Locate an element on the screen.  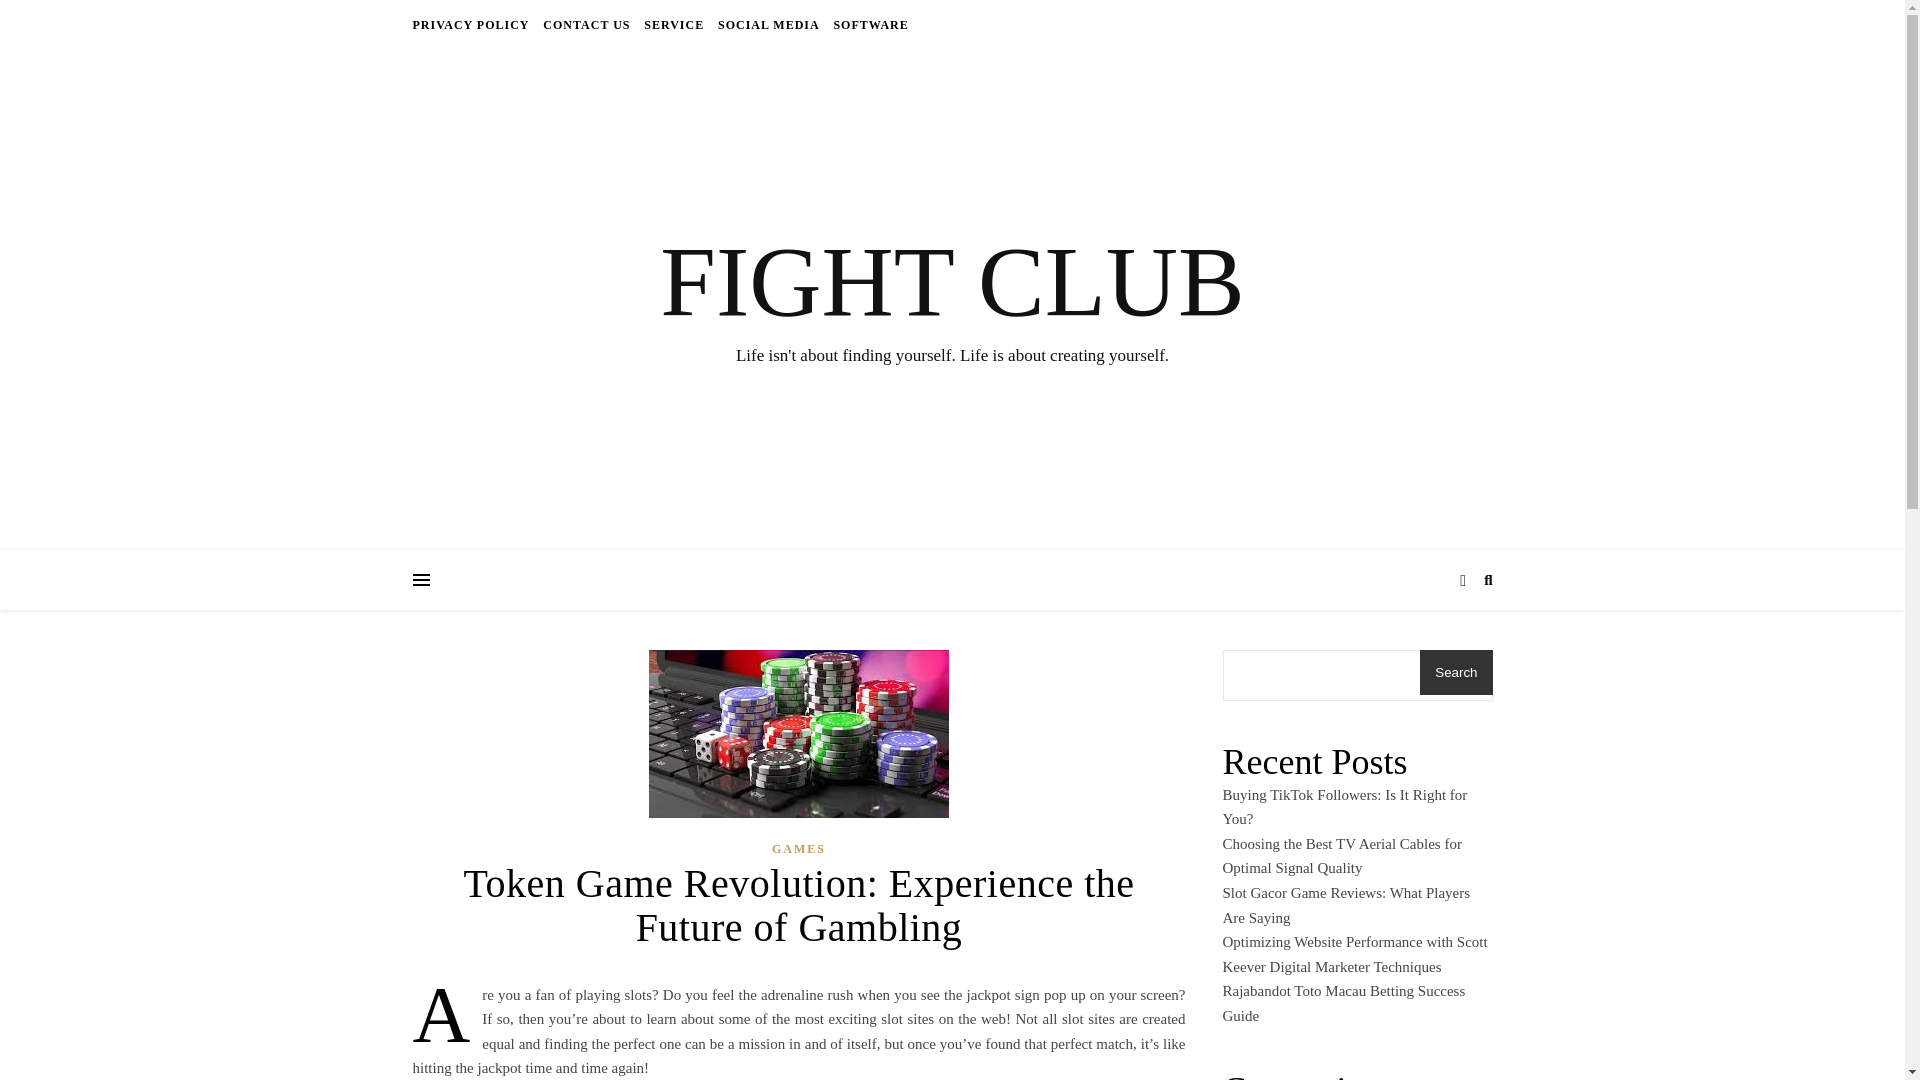
SERVICE is located at coordinates (674, 24).